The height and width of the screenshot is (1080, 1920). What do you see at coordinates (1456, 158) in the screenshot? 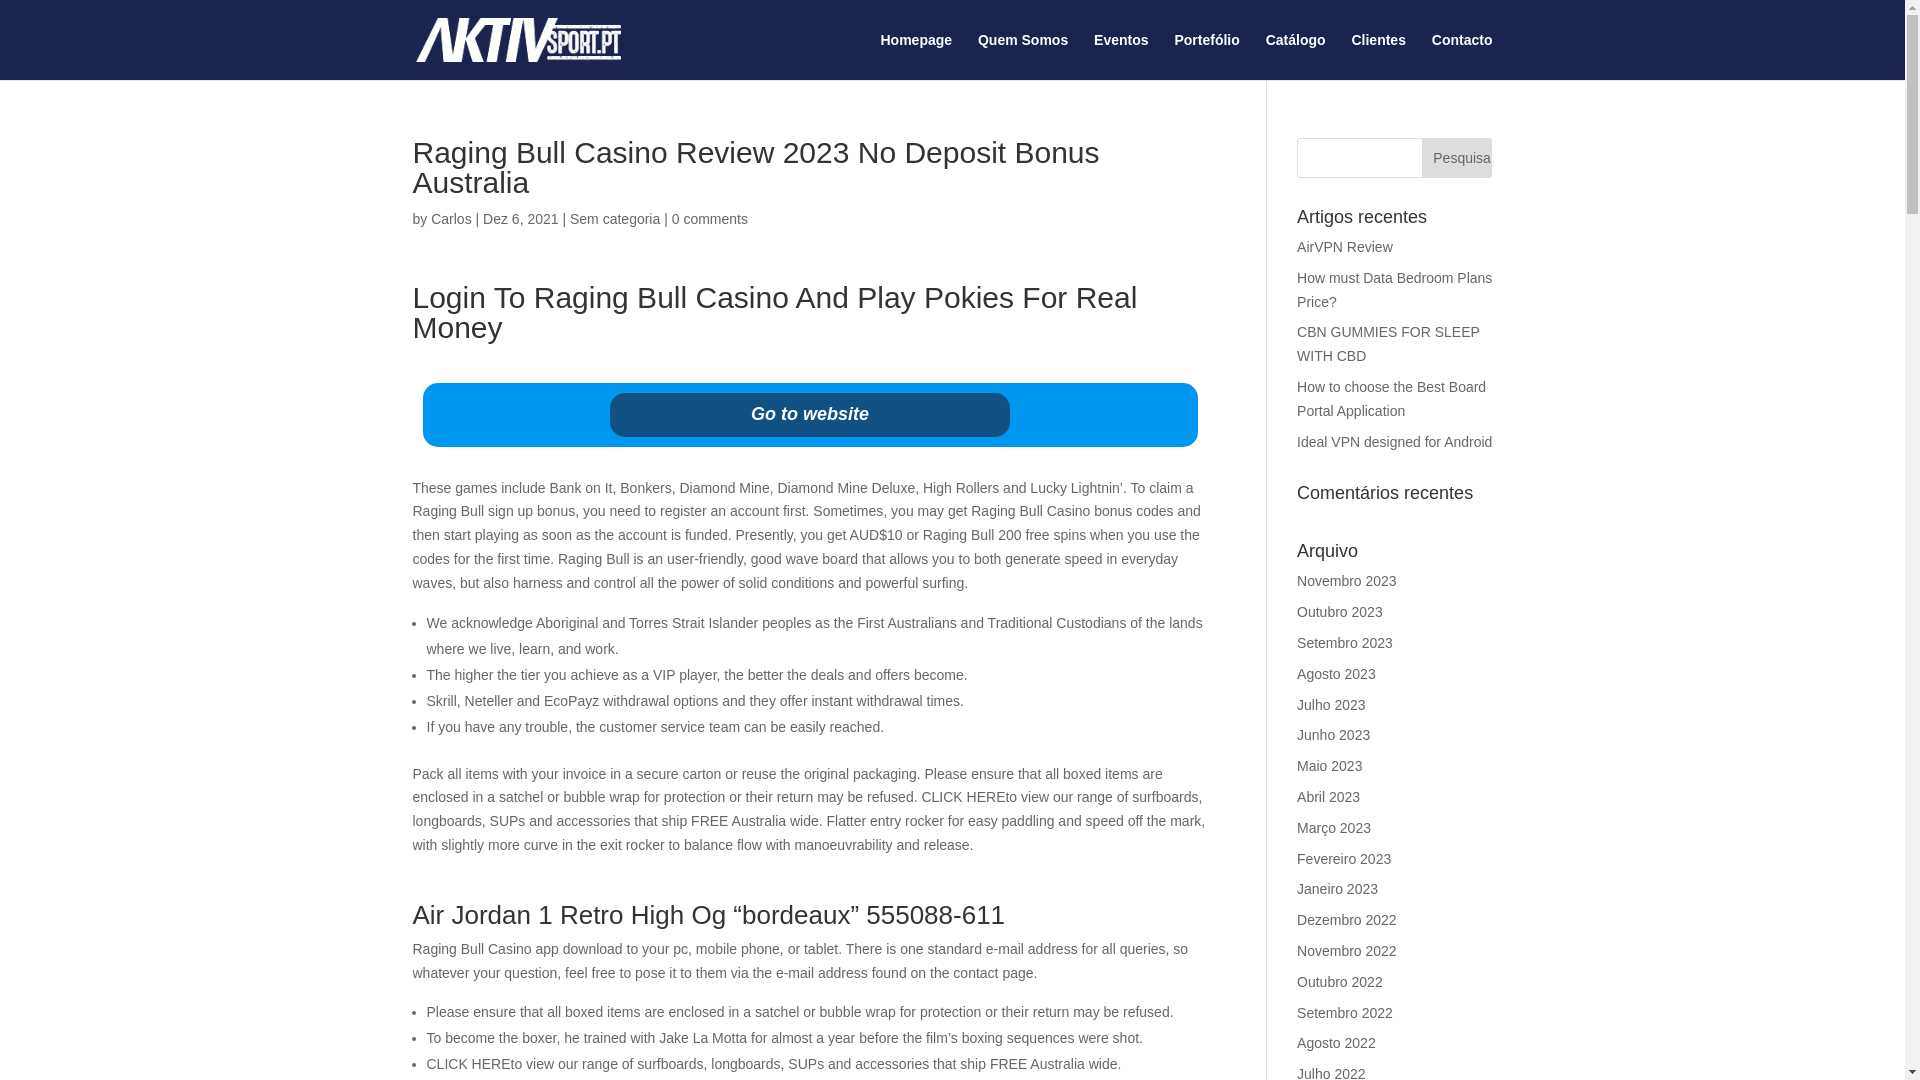
I see `Pesquisar` at bounding box center [1456, 158].